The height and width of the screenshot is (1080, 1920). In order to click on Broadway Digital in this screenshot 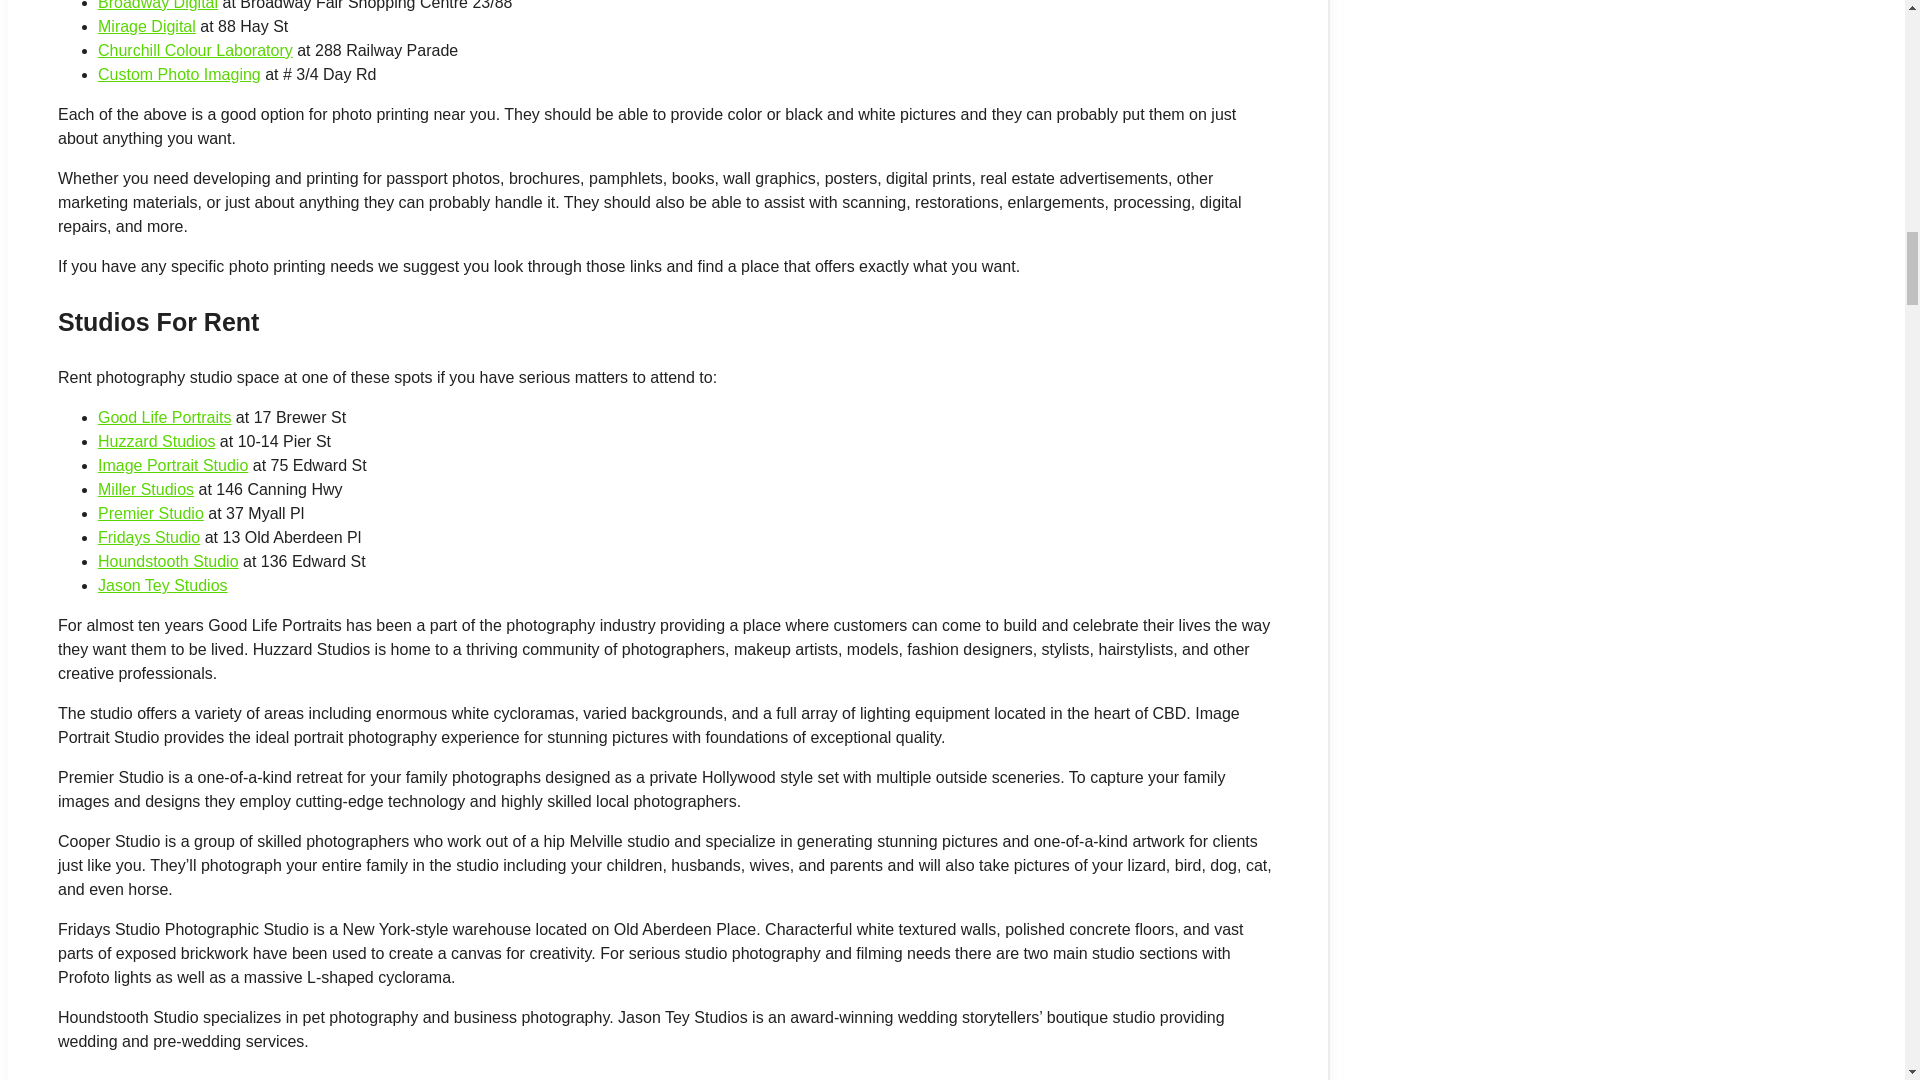, I will do `click(158, 5)`.